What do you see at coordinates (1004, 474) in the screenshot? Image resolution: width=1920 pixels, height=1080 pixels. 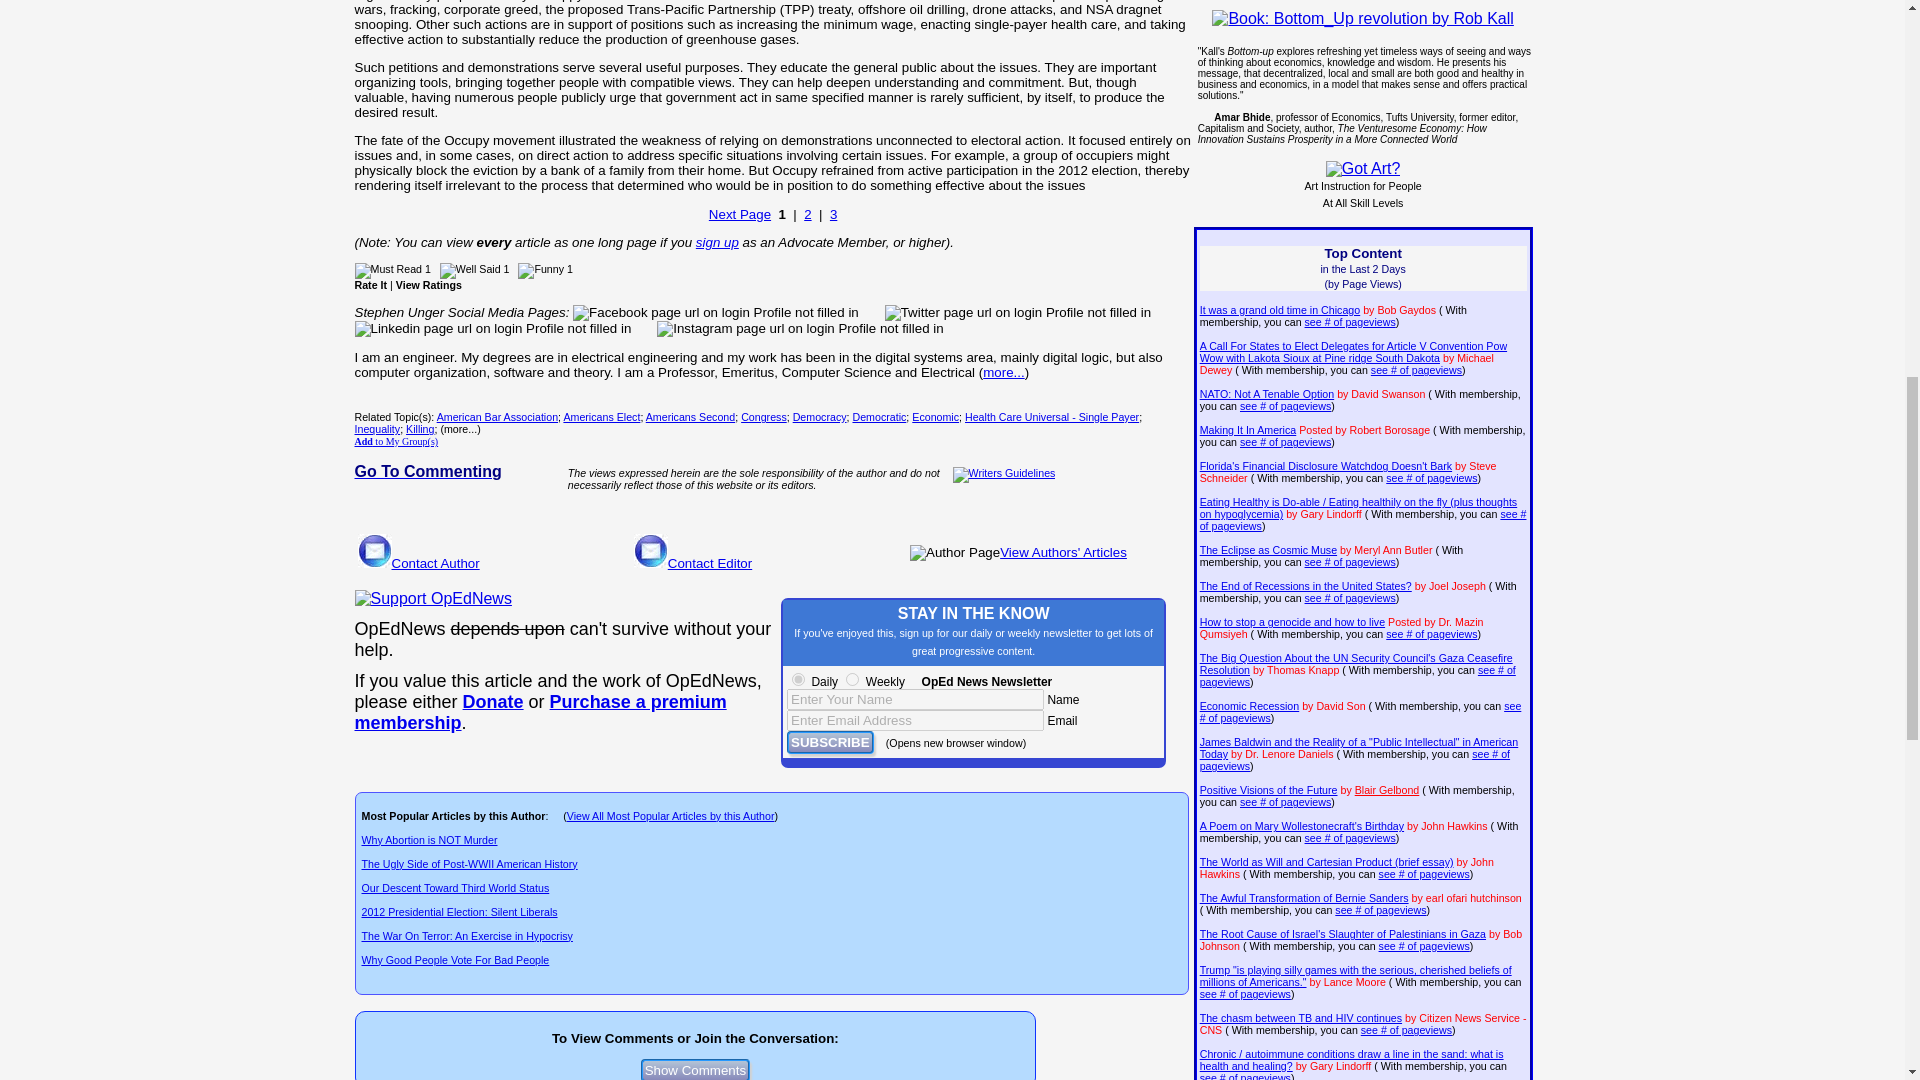 I see `Writers Guidelines` at bounding box center [1004, 474].